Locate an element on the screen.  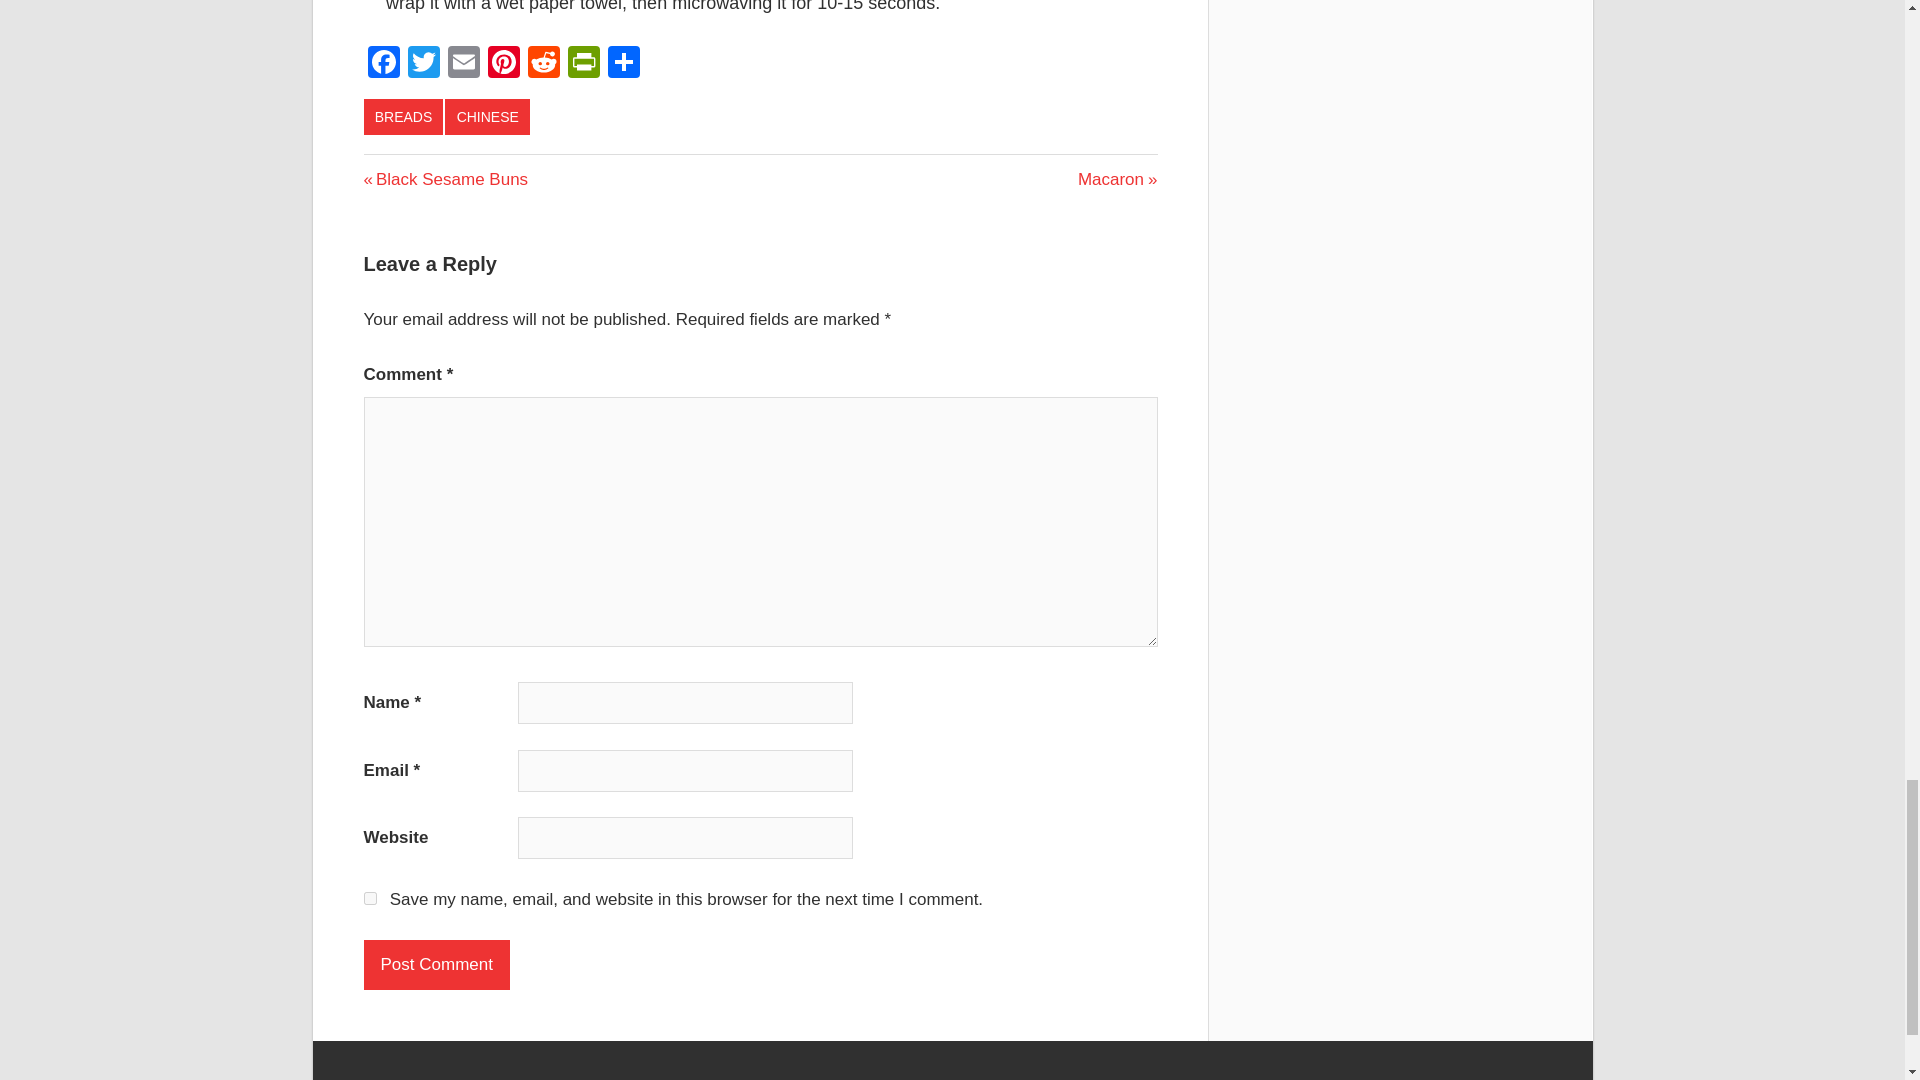
yes is located at coordinates (487, 117).